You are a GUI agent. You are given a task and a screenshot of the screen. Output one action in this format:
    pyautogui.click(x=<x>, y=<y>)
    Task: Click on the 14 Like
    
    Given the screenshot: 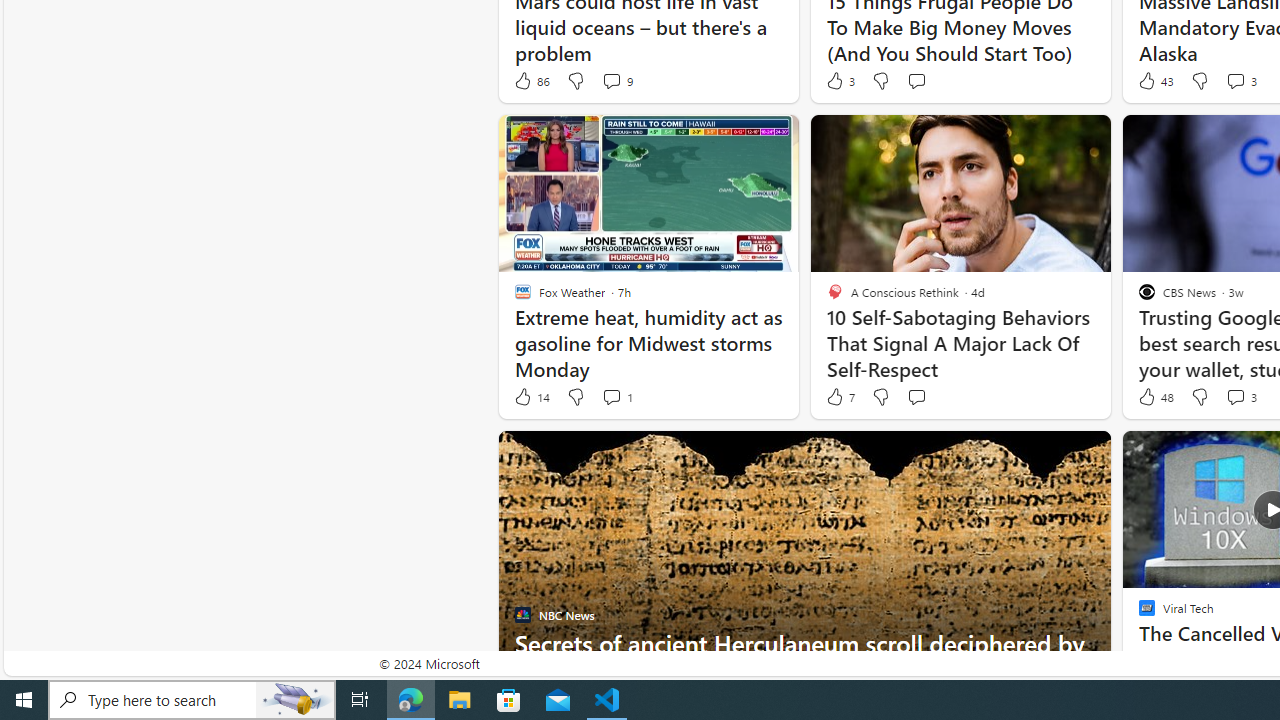 What is the action you would take?
    pyautogui.click(x=531, y=397)
    